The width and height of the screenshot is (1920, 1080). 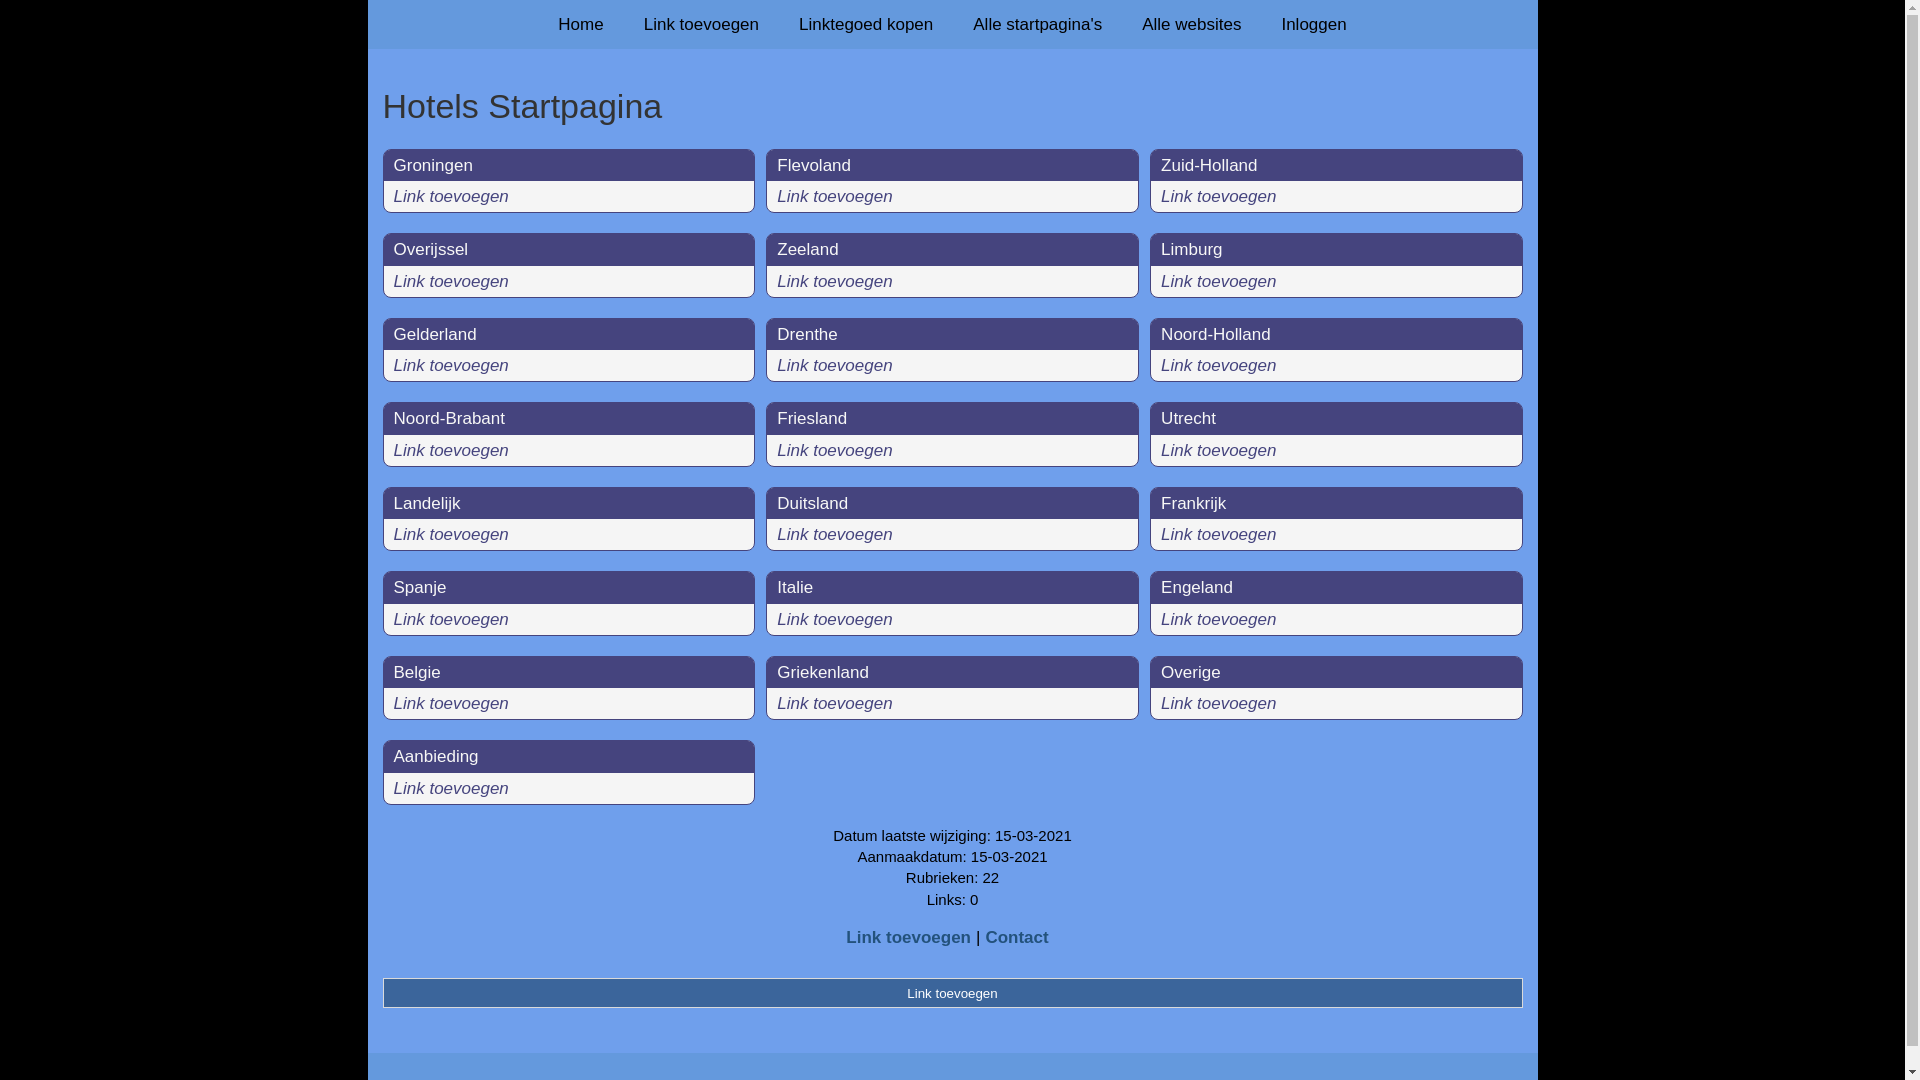 I want to click on Link toevoegen, so click(x=834, y=620).